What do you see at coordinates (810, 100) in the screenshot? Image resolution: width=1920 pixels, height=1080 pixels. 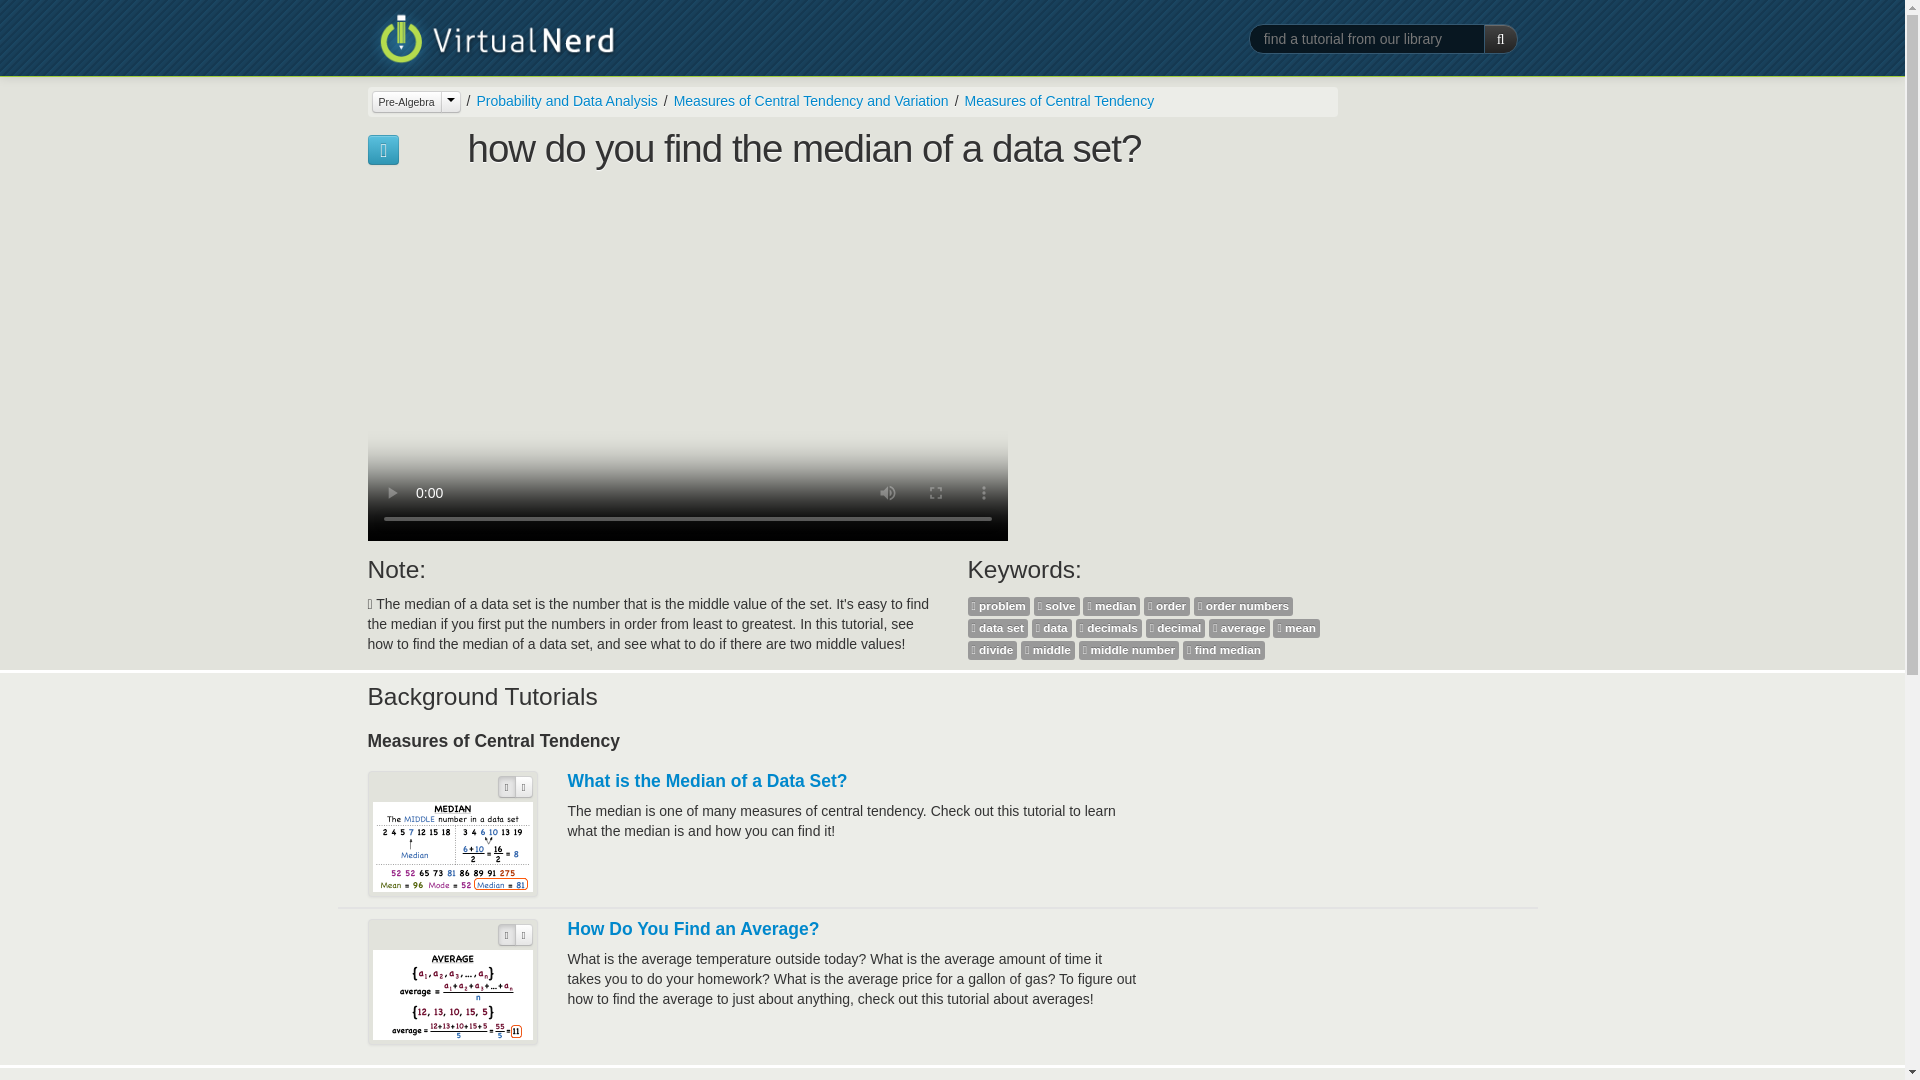 I see `Measures of Central Tendency and Variation` at bounding box center [810, 100].